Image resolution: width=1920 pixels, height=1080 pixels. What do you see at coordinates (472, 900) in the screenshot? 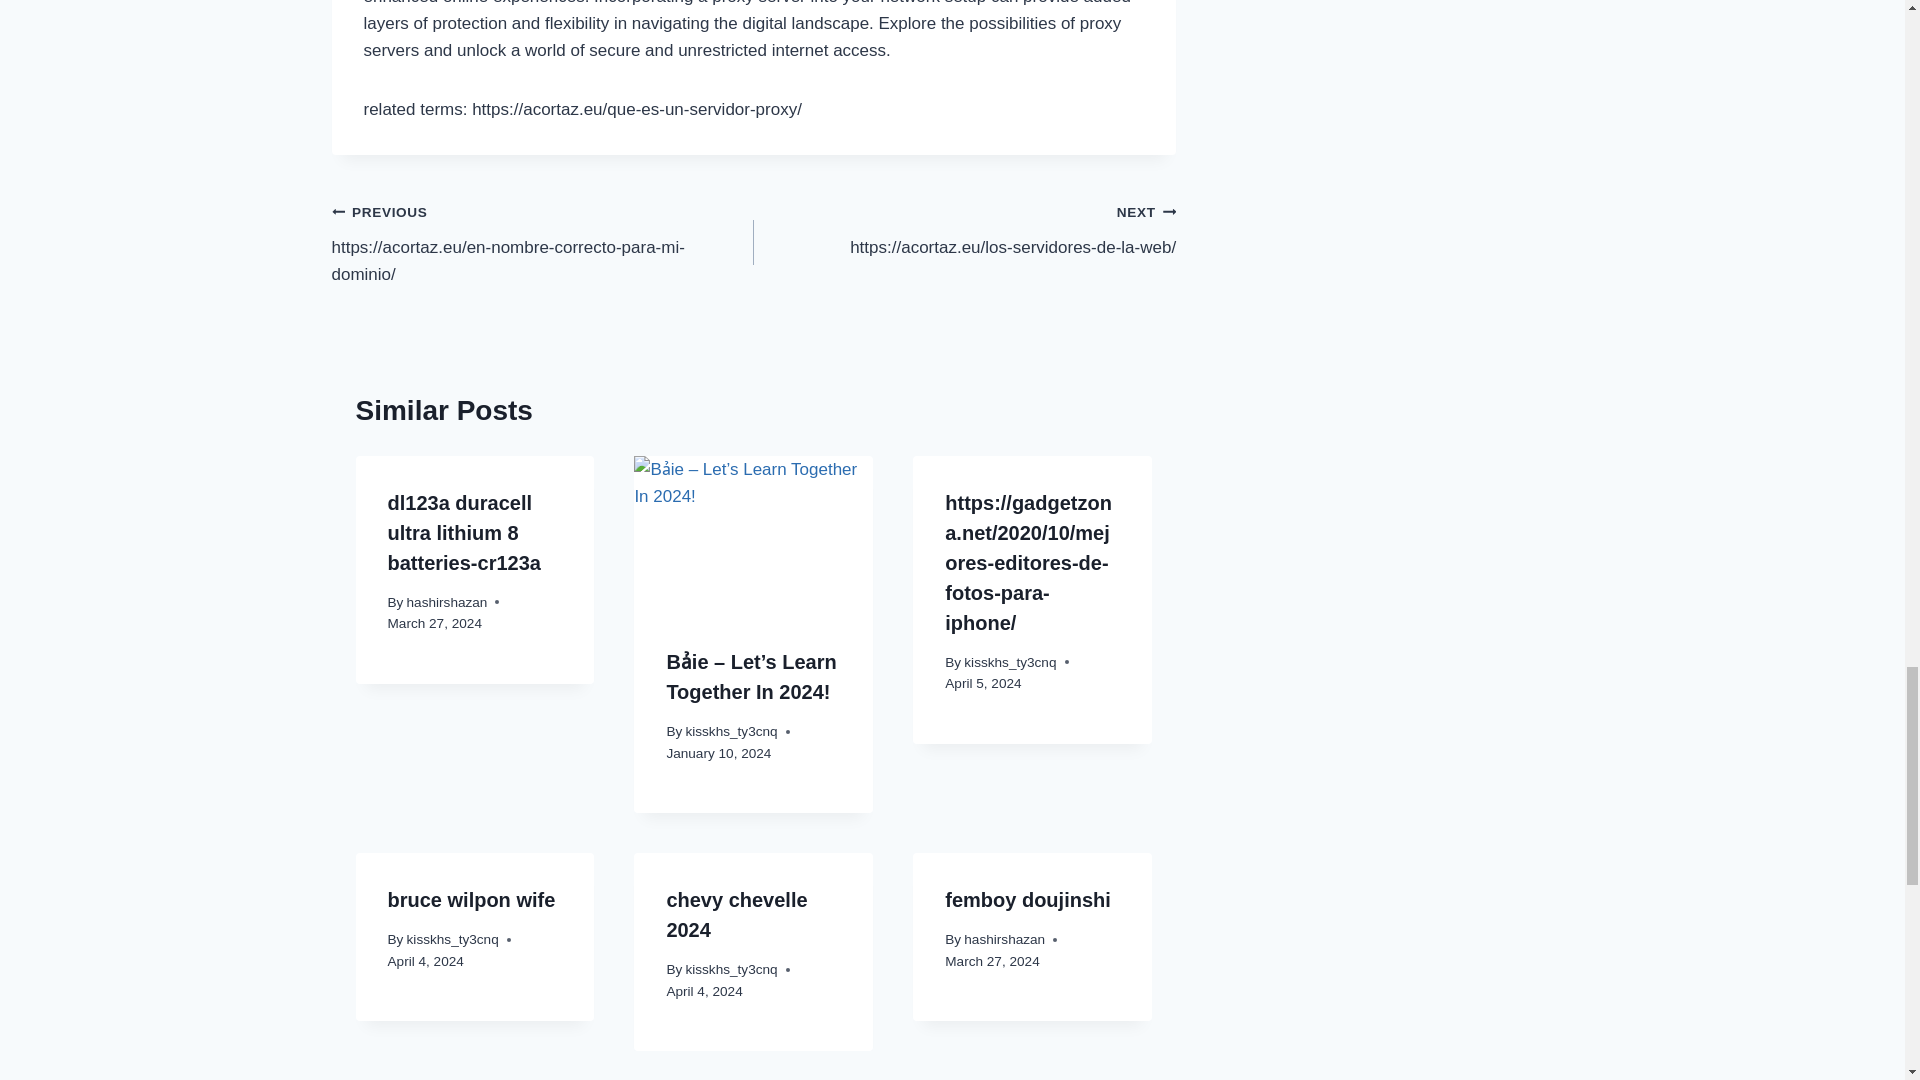
I see `bruce wilpon wife` at bounding box center [472, 900].